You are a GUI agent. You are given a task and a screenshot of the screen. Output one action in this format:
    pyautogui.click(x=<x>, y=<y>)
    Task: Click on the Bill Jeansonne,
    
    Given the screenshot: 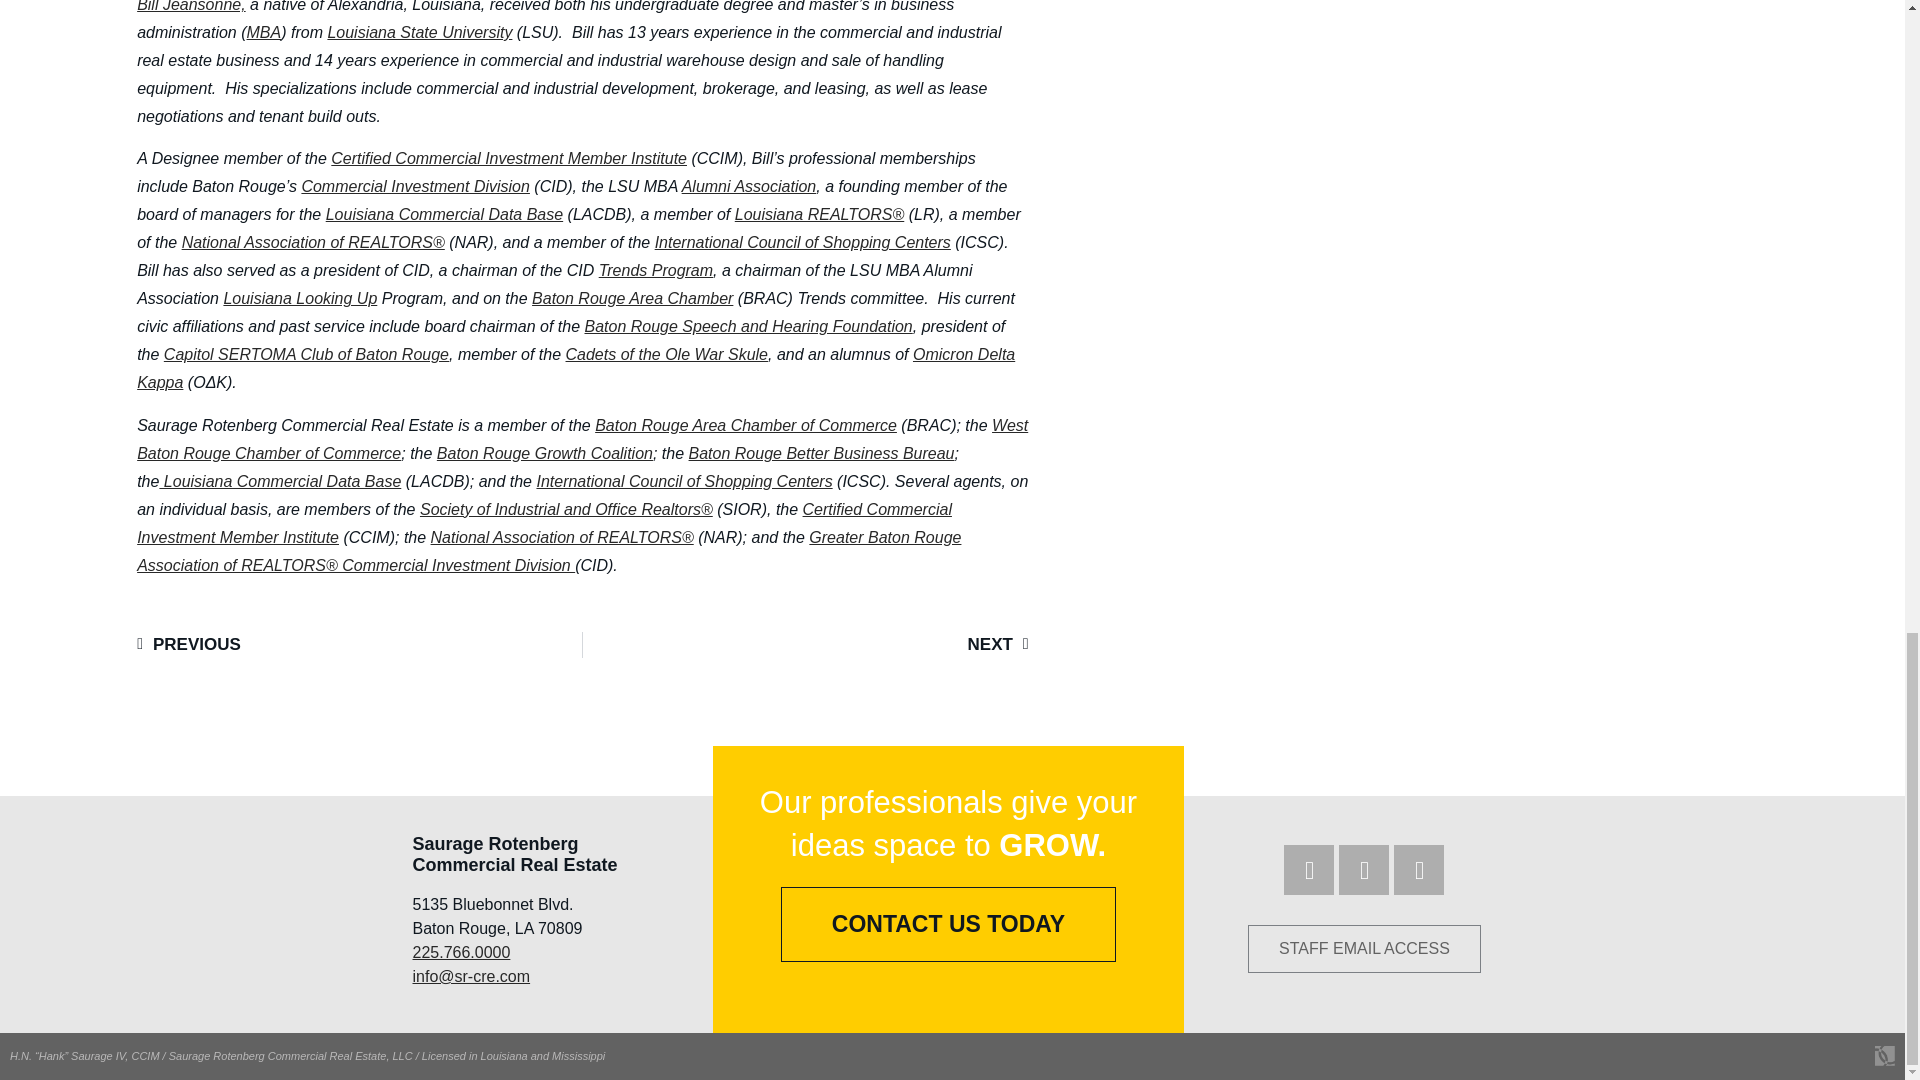 What is the action you would take?
    pyautogui.click(x=190, y=6)
    